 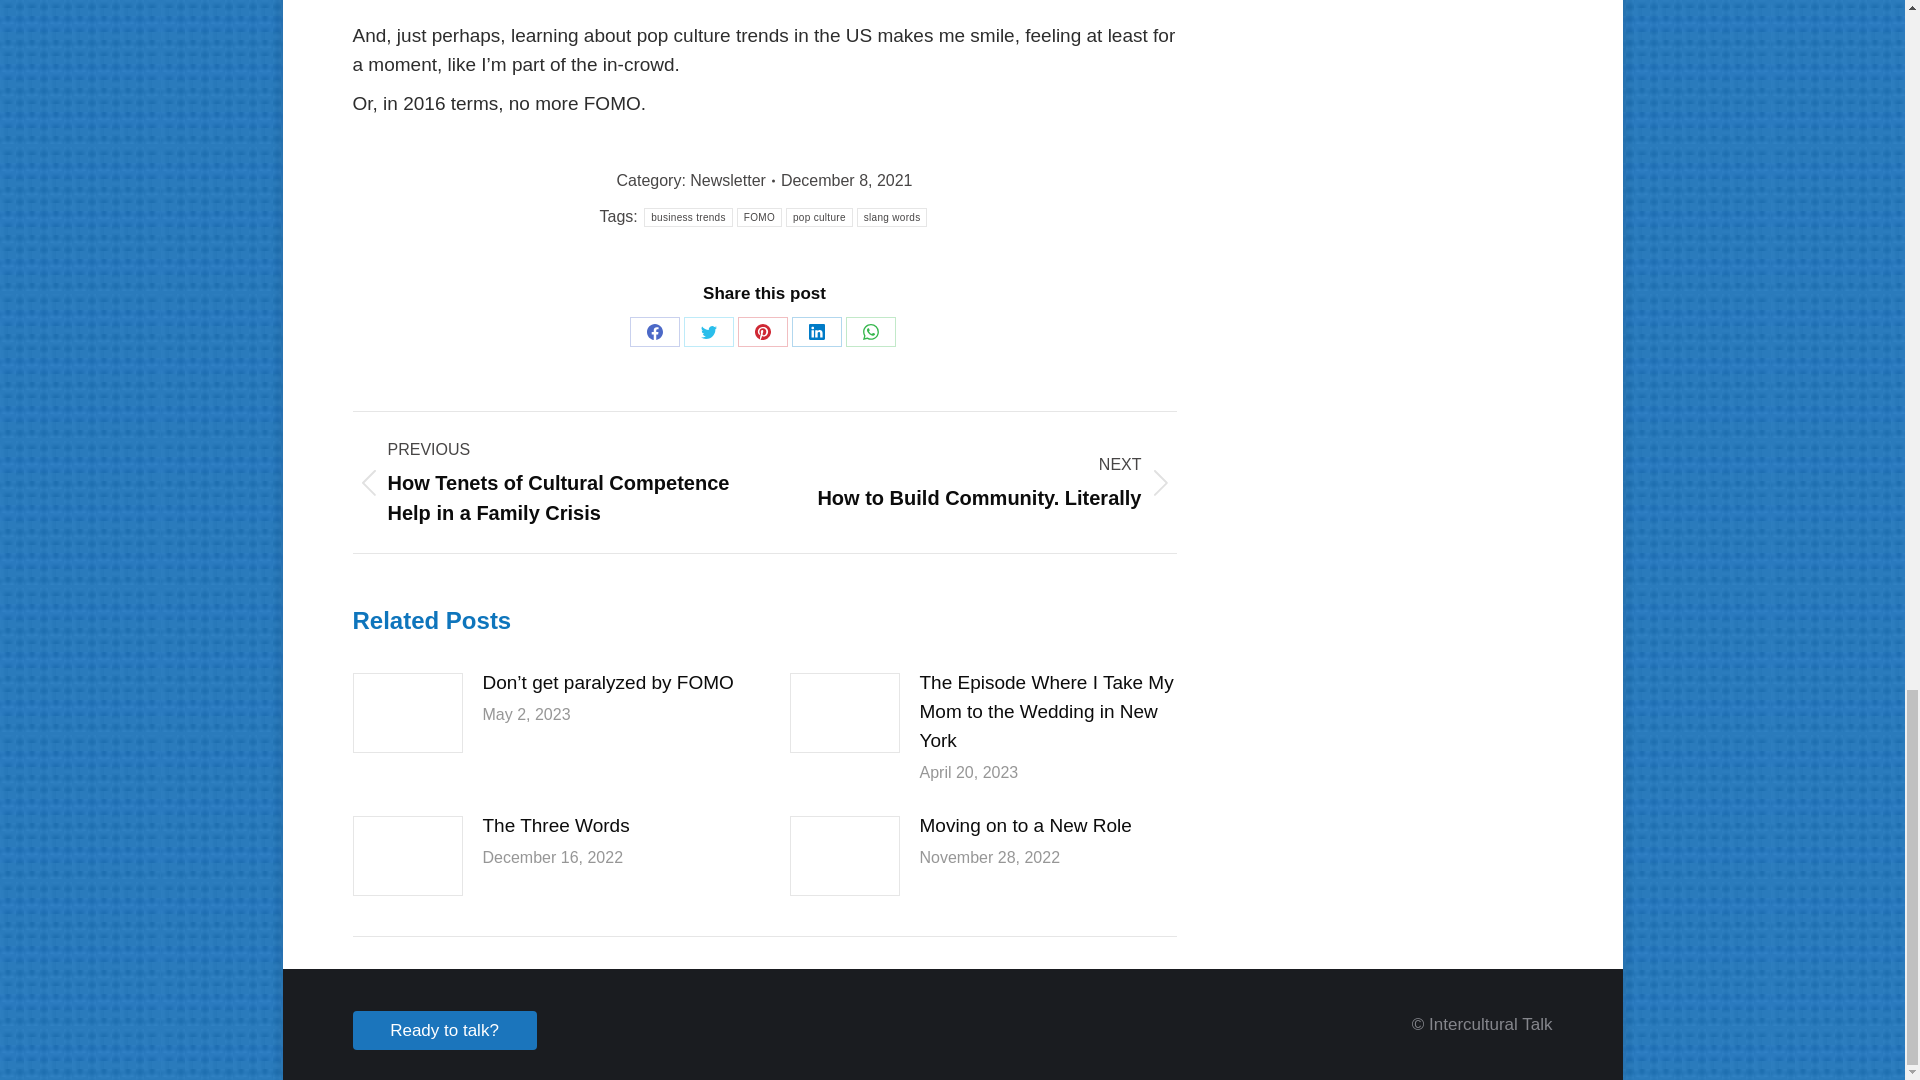 I want to click on LinkedIn, so click(x=816, y=332).